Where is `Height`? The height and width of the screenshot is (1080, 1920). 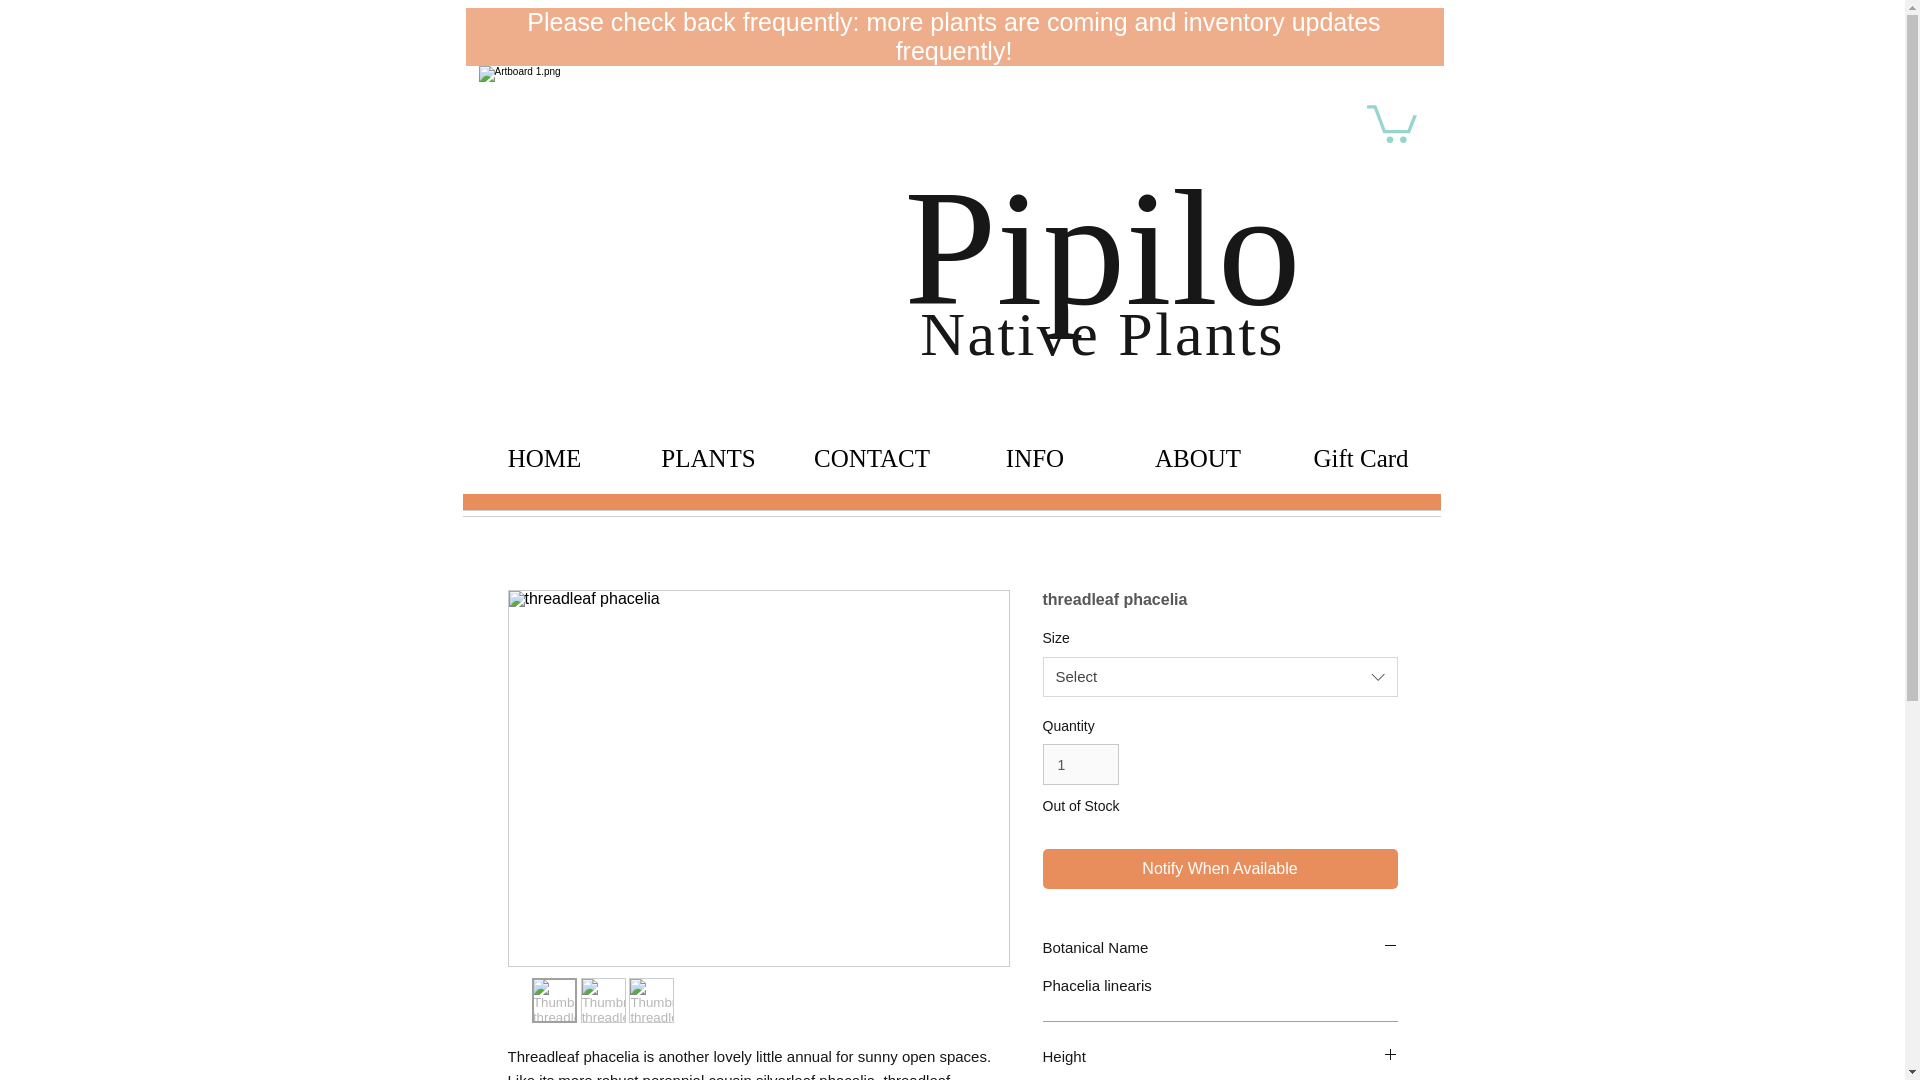 Height is located at coordinates (1220, 1056).